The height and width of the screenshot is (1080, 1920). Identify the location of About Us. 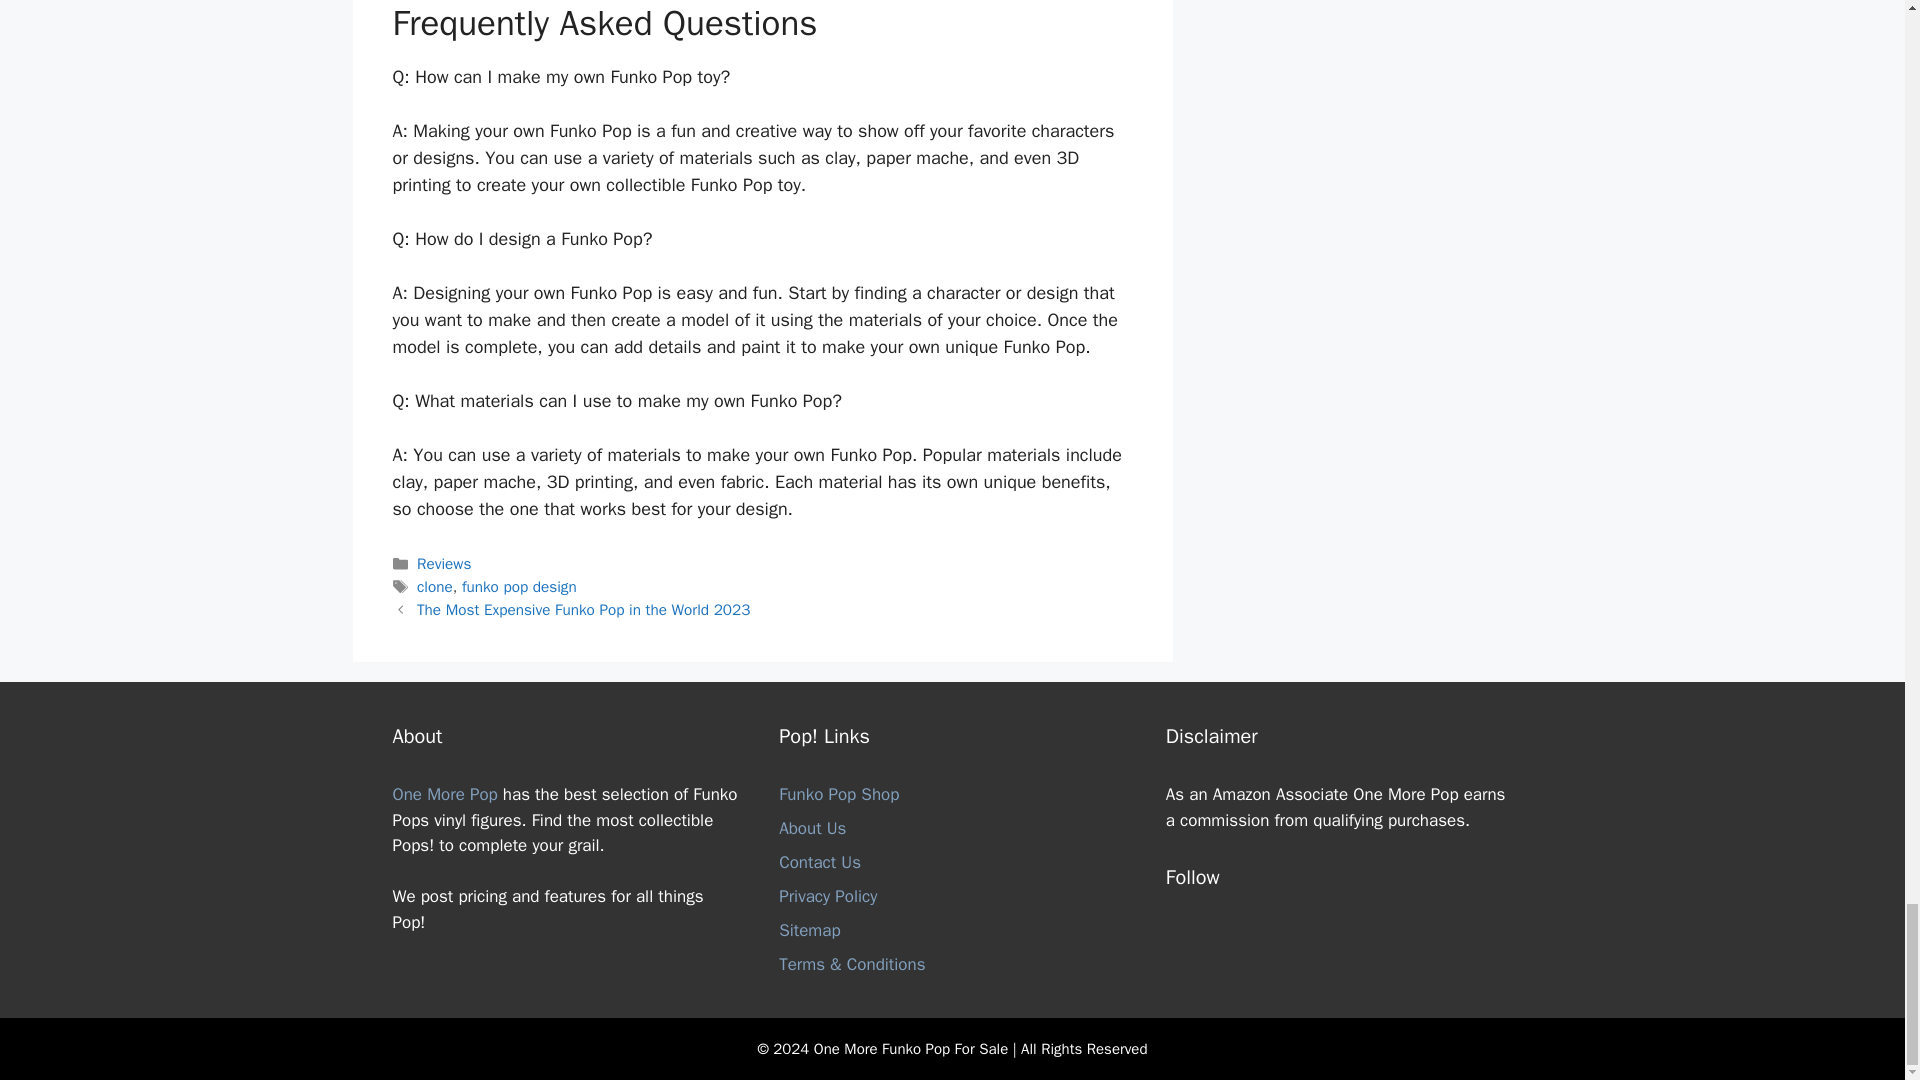
(812, 828).